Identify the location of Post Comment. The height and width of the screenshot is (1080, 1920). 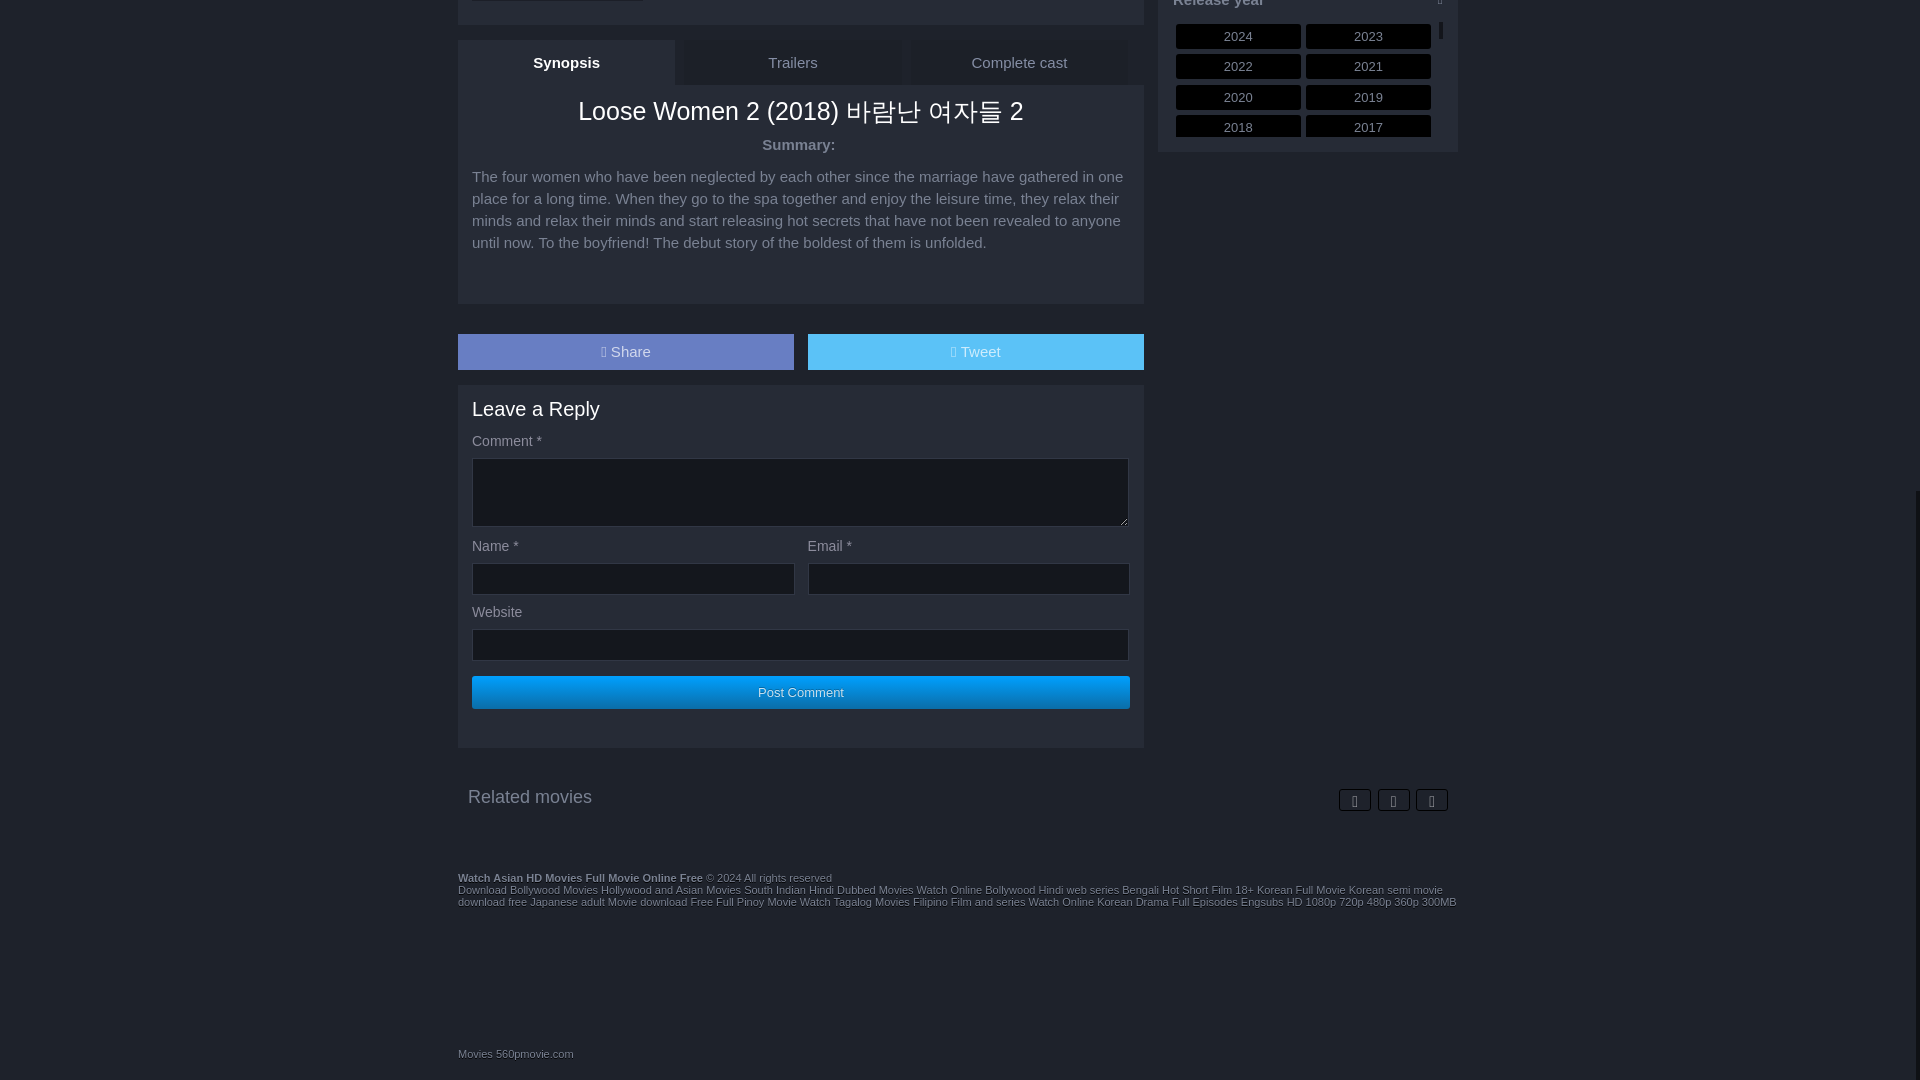
(801, 692).